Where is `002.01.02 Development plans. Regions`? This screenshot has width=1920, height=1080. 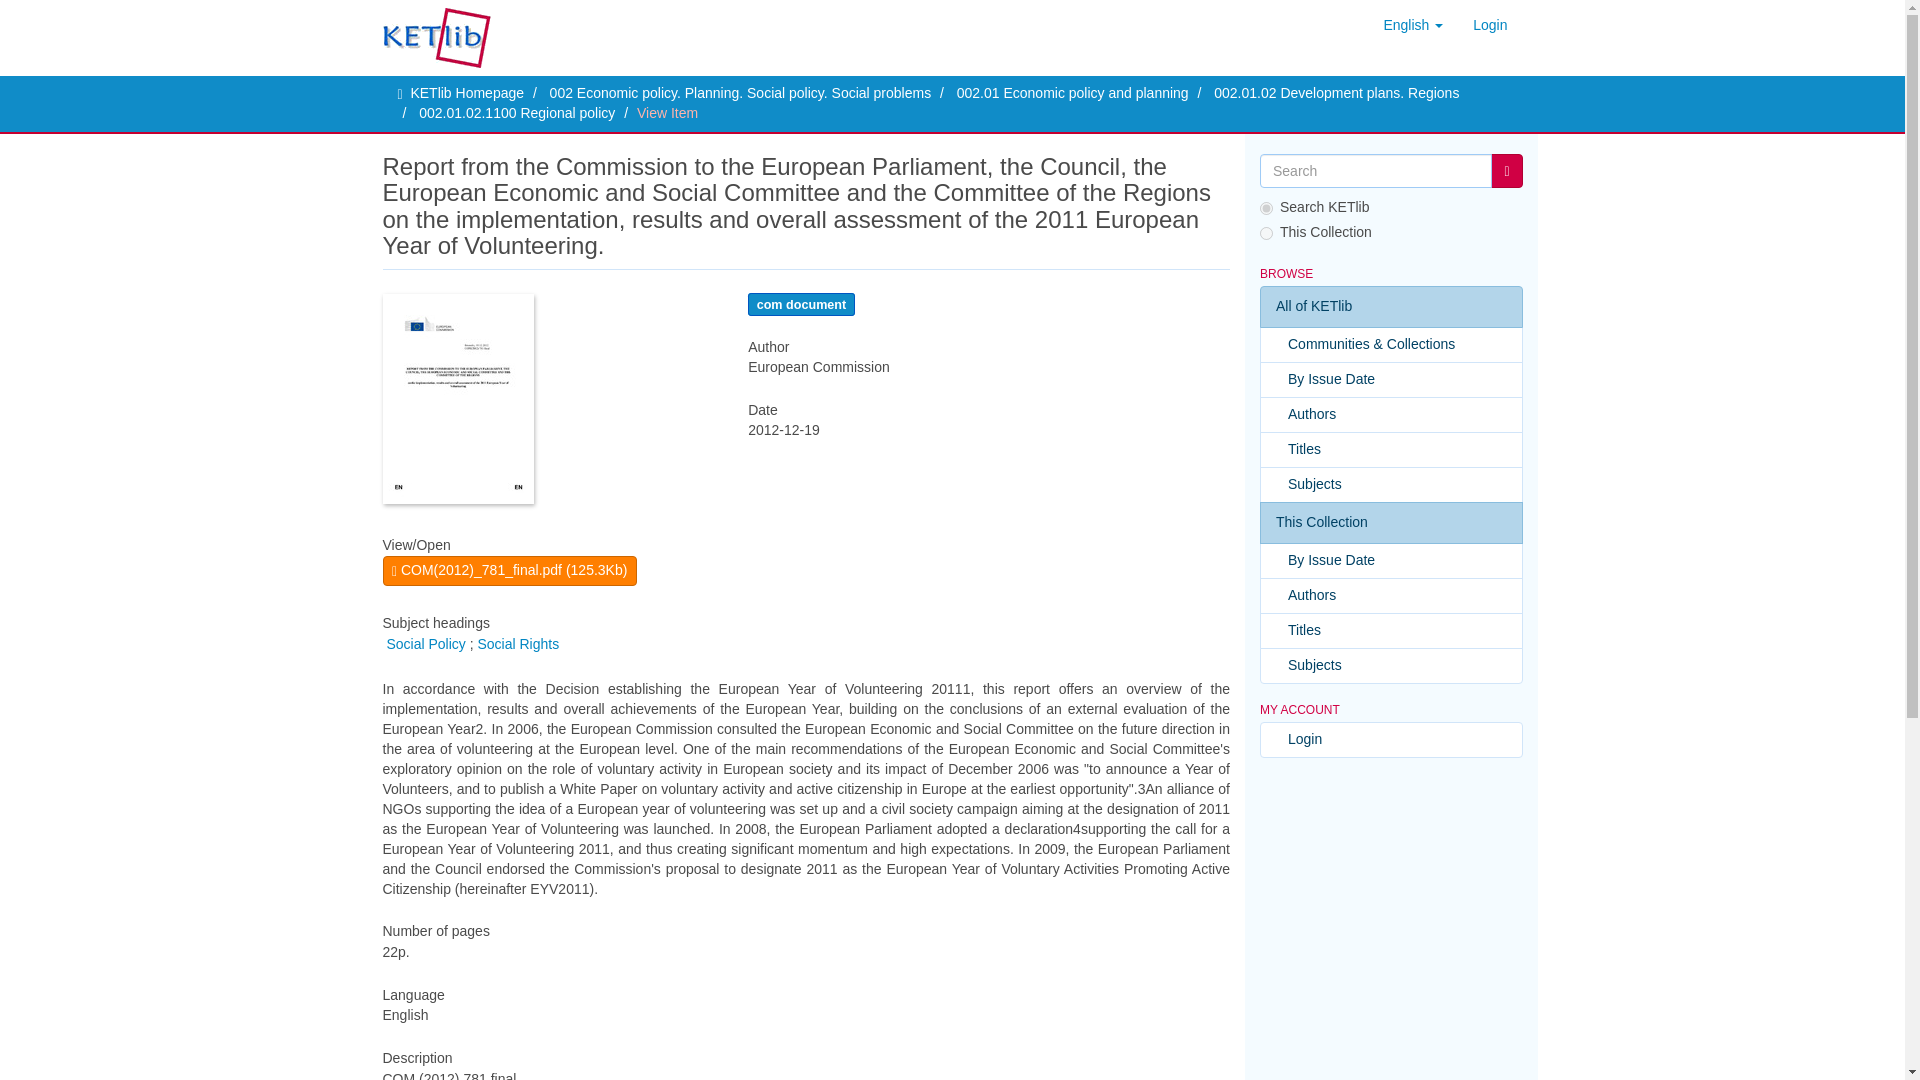
002.01.02 Development plans. Regions is located at coordinates (1336, 93).